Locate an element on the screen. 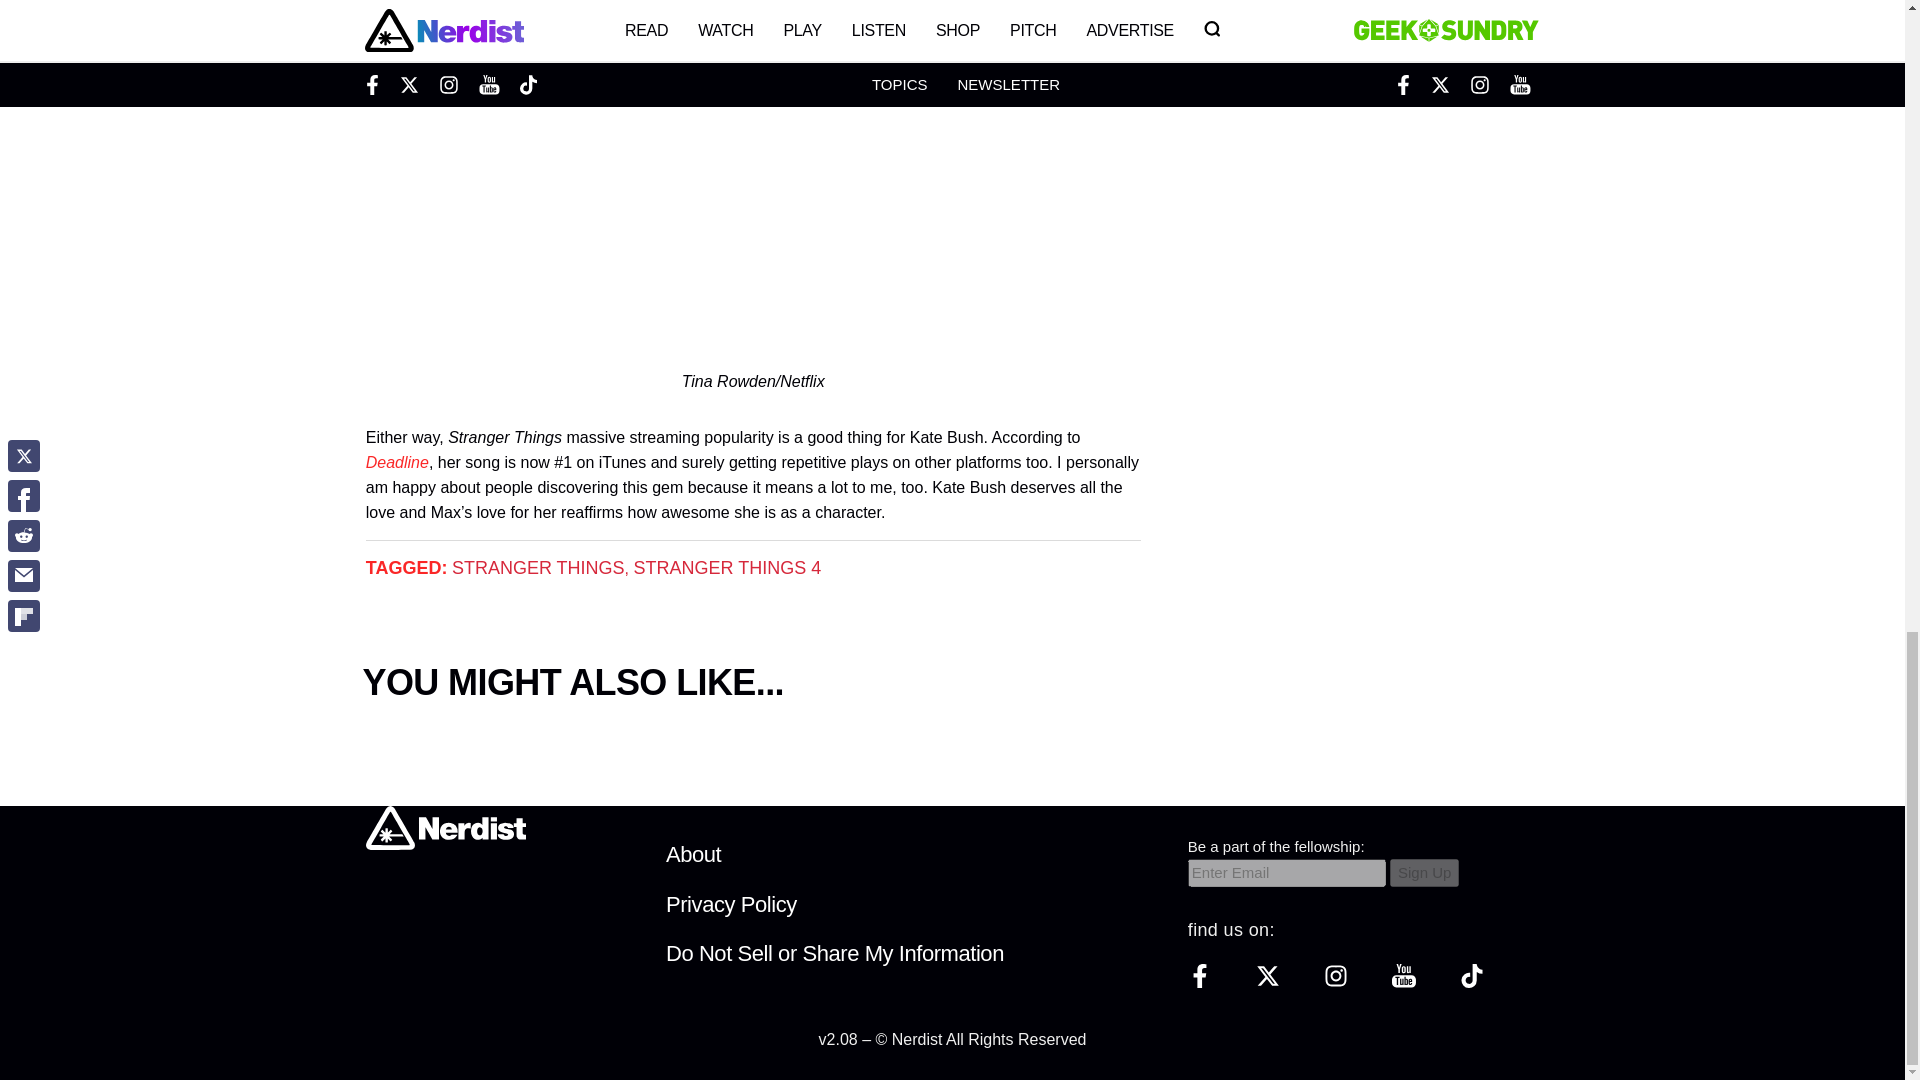 This screenshot has height=1080, width=1920. About is located at coordinates (694, 854).